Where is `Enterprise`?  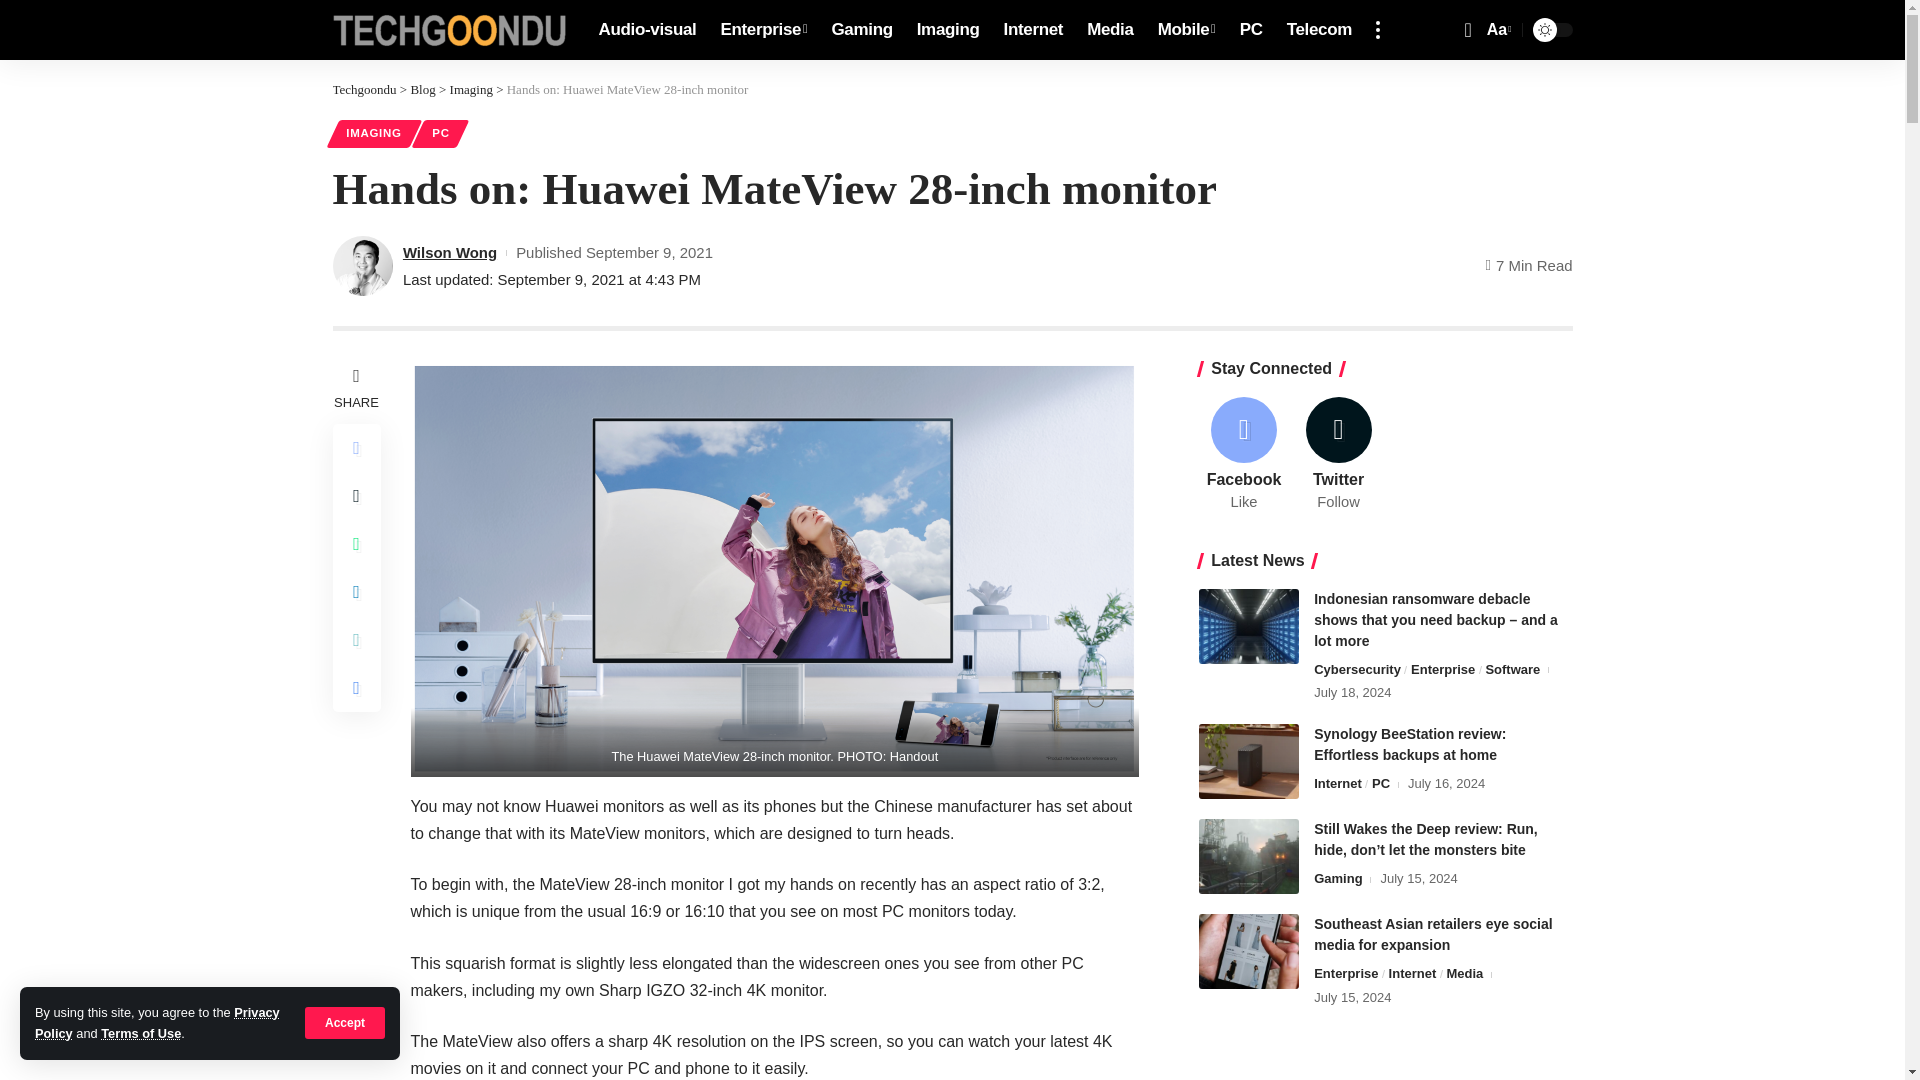 Enterprise is located at coordinates (345, 1022).